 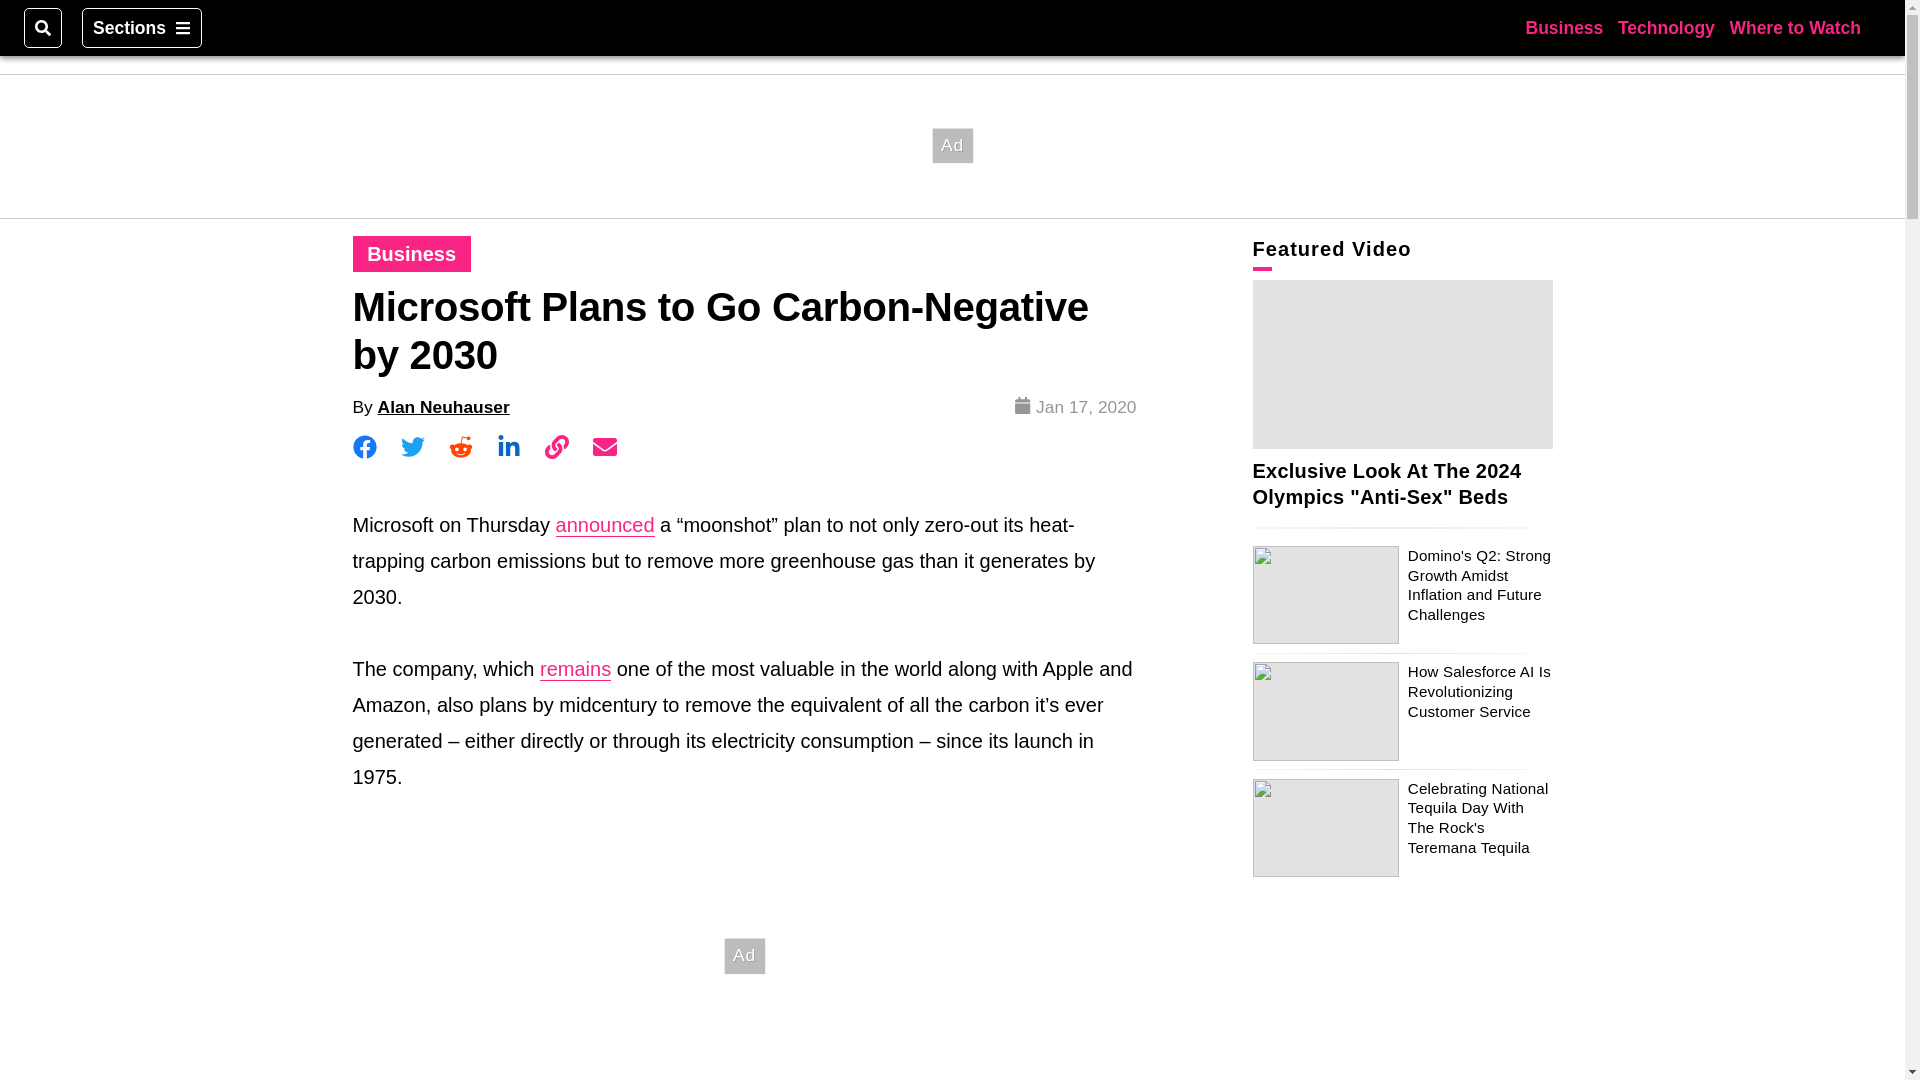 I want to click on remains, so click(x=574, y=669).